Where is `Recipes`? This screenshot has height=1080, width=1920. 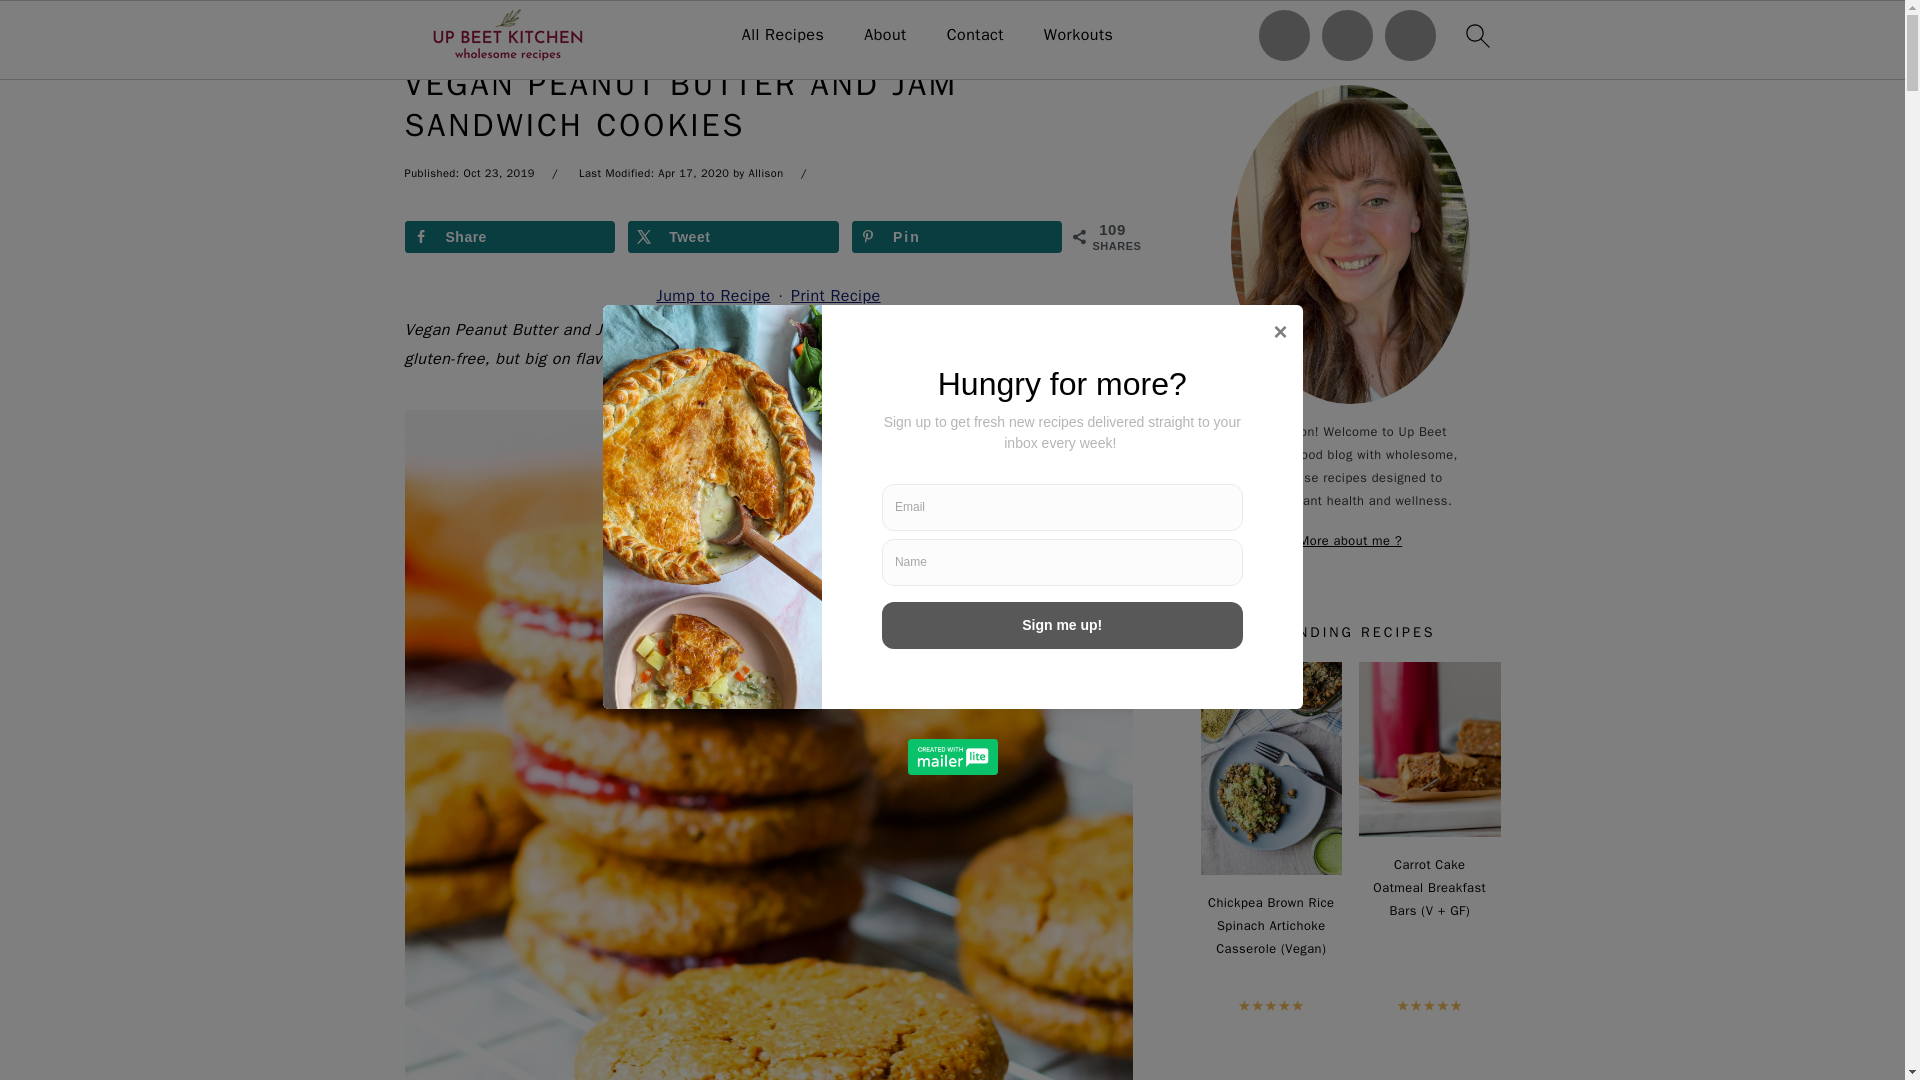 Recipes is located at coordinates (494, 34).